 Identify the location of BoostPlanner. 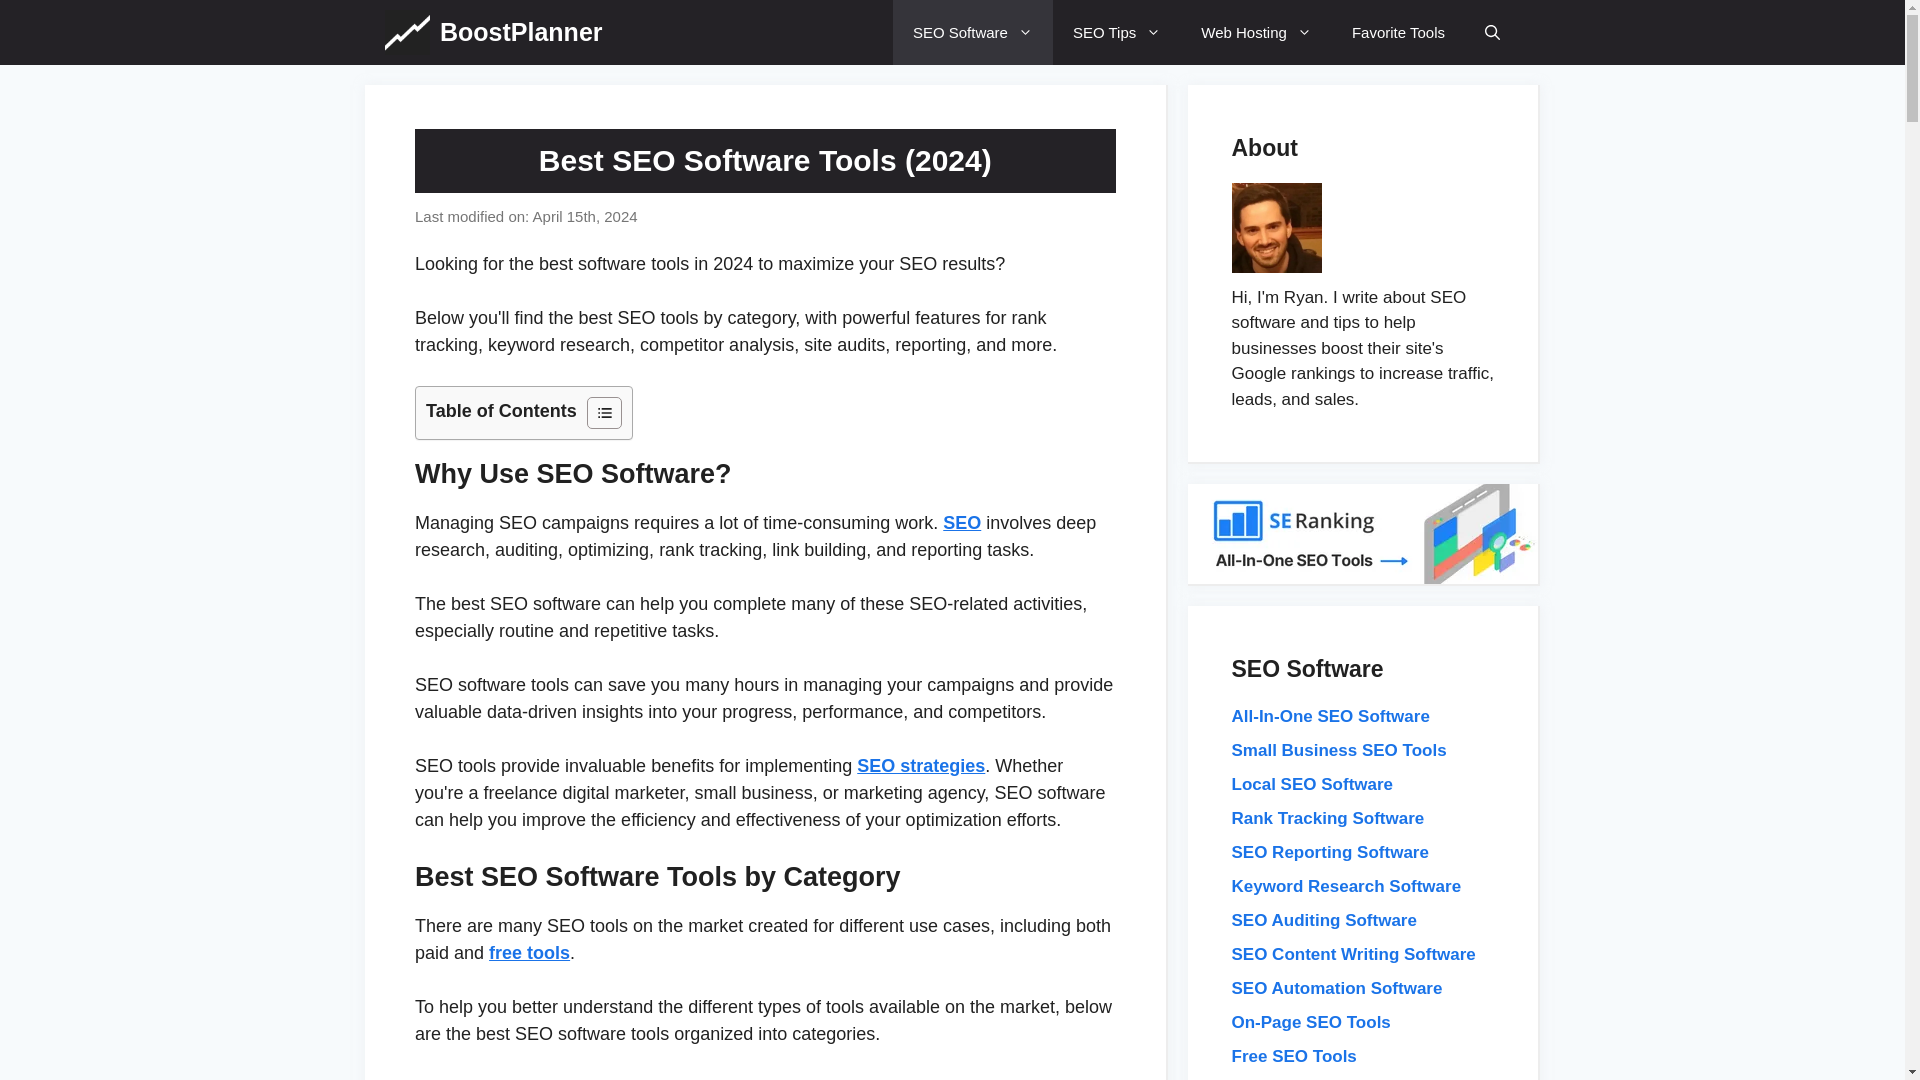
(520, 32).